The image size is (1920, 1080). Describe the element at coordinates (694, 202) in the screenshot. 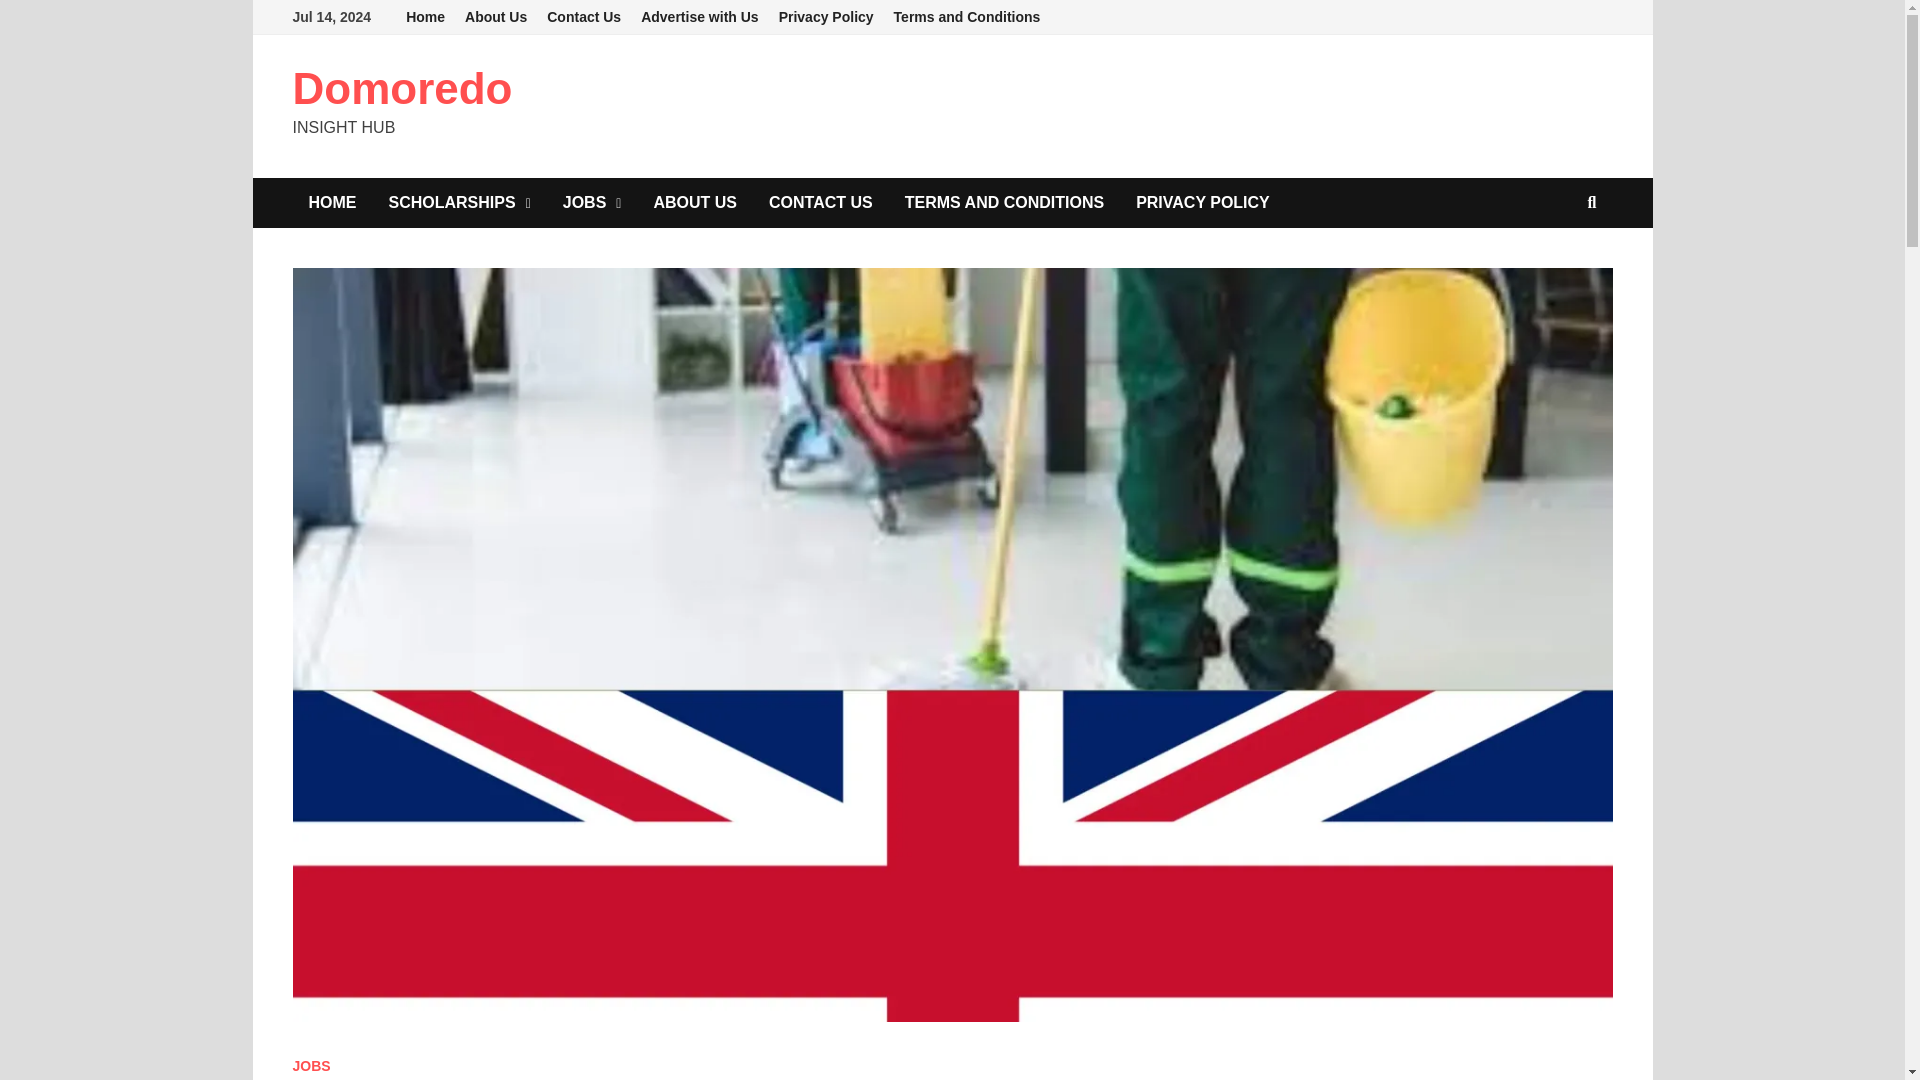

I see `ABOUT US` at that location.